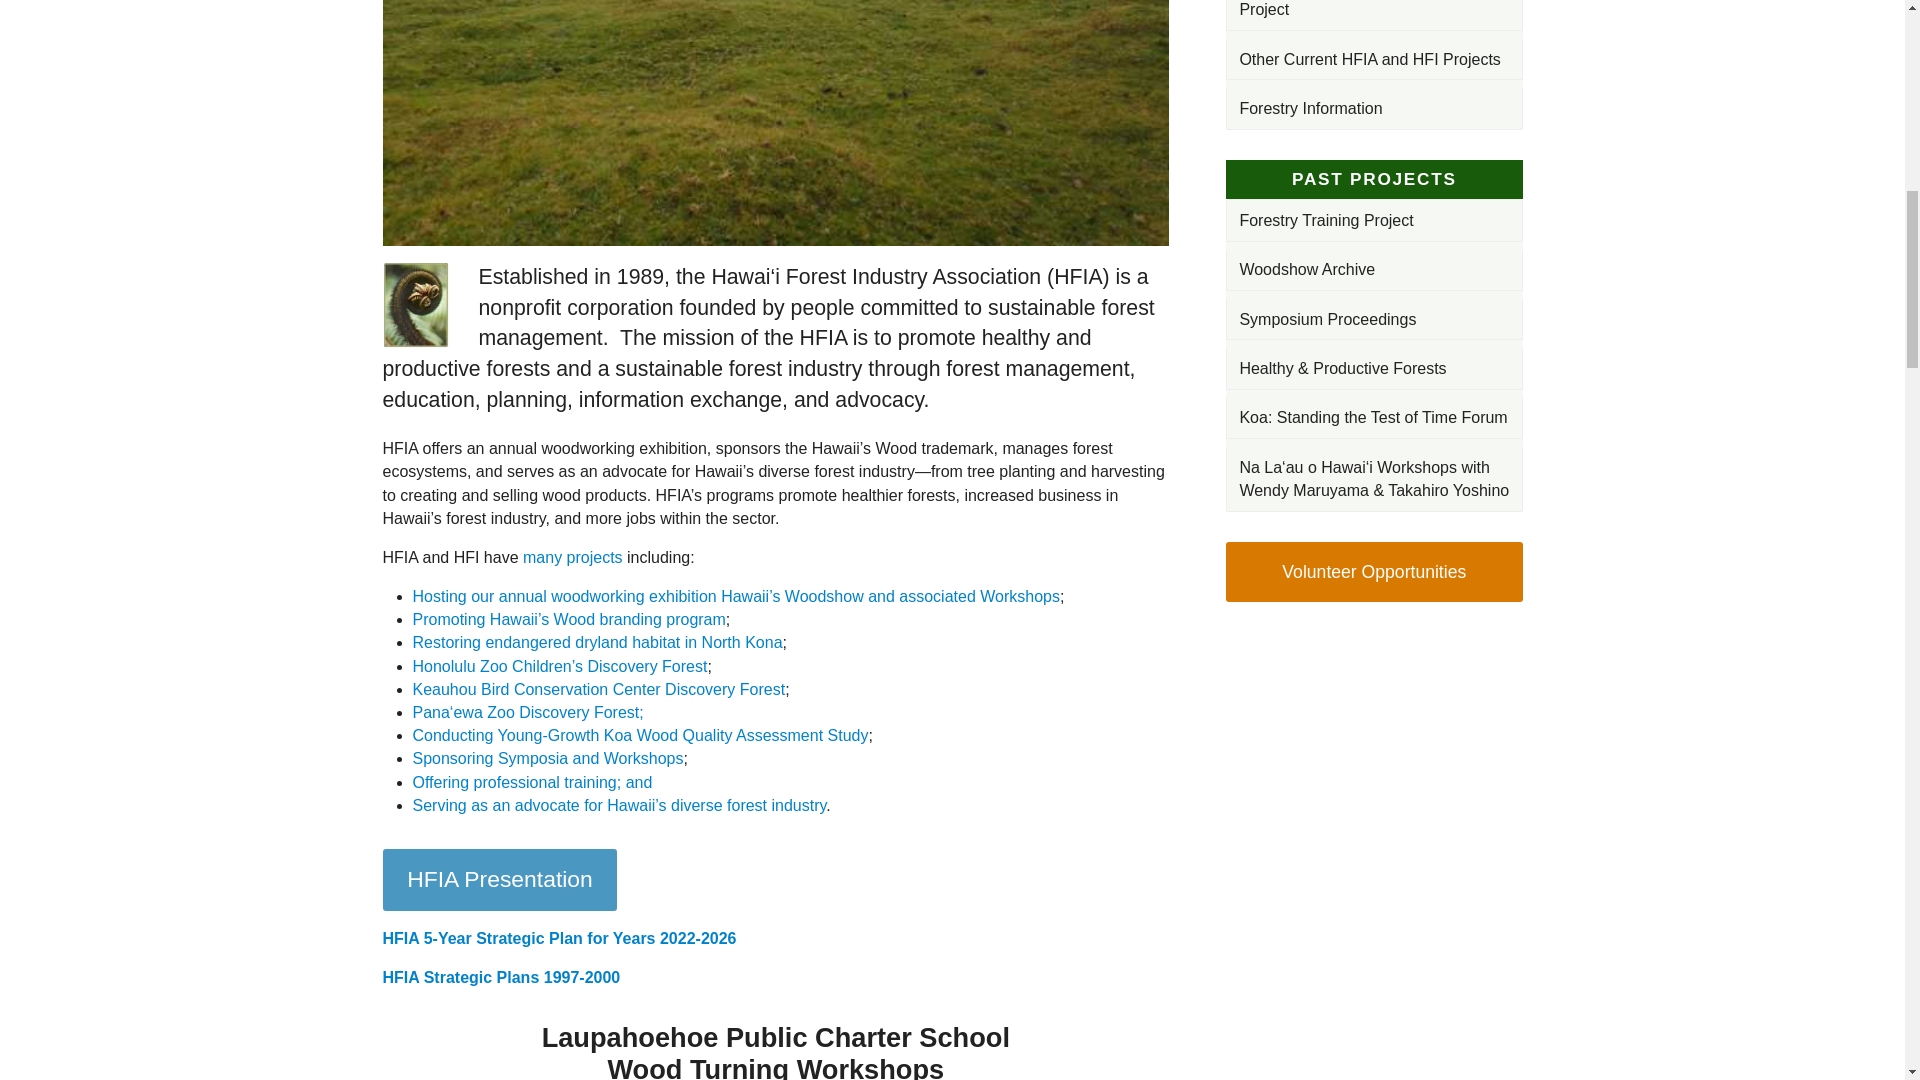 The image size is (1920, 1080). What do you see at coordinates (532, 782) in the screenshot?
I see `Offering professional training; and` at bounding box center [532, 782].